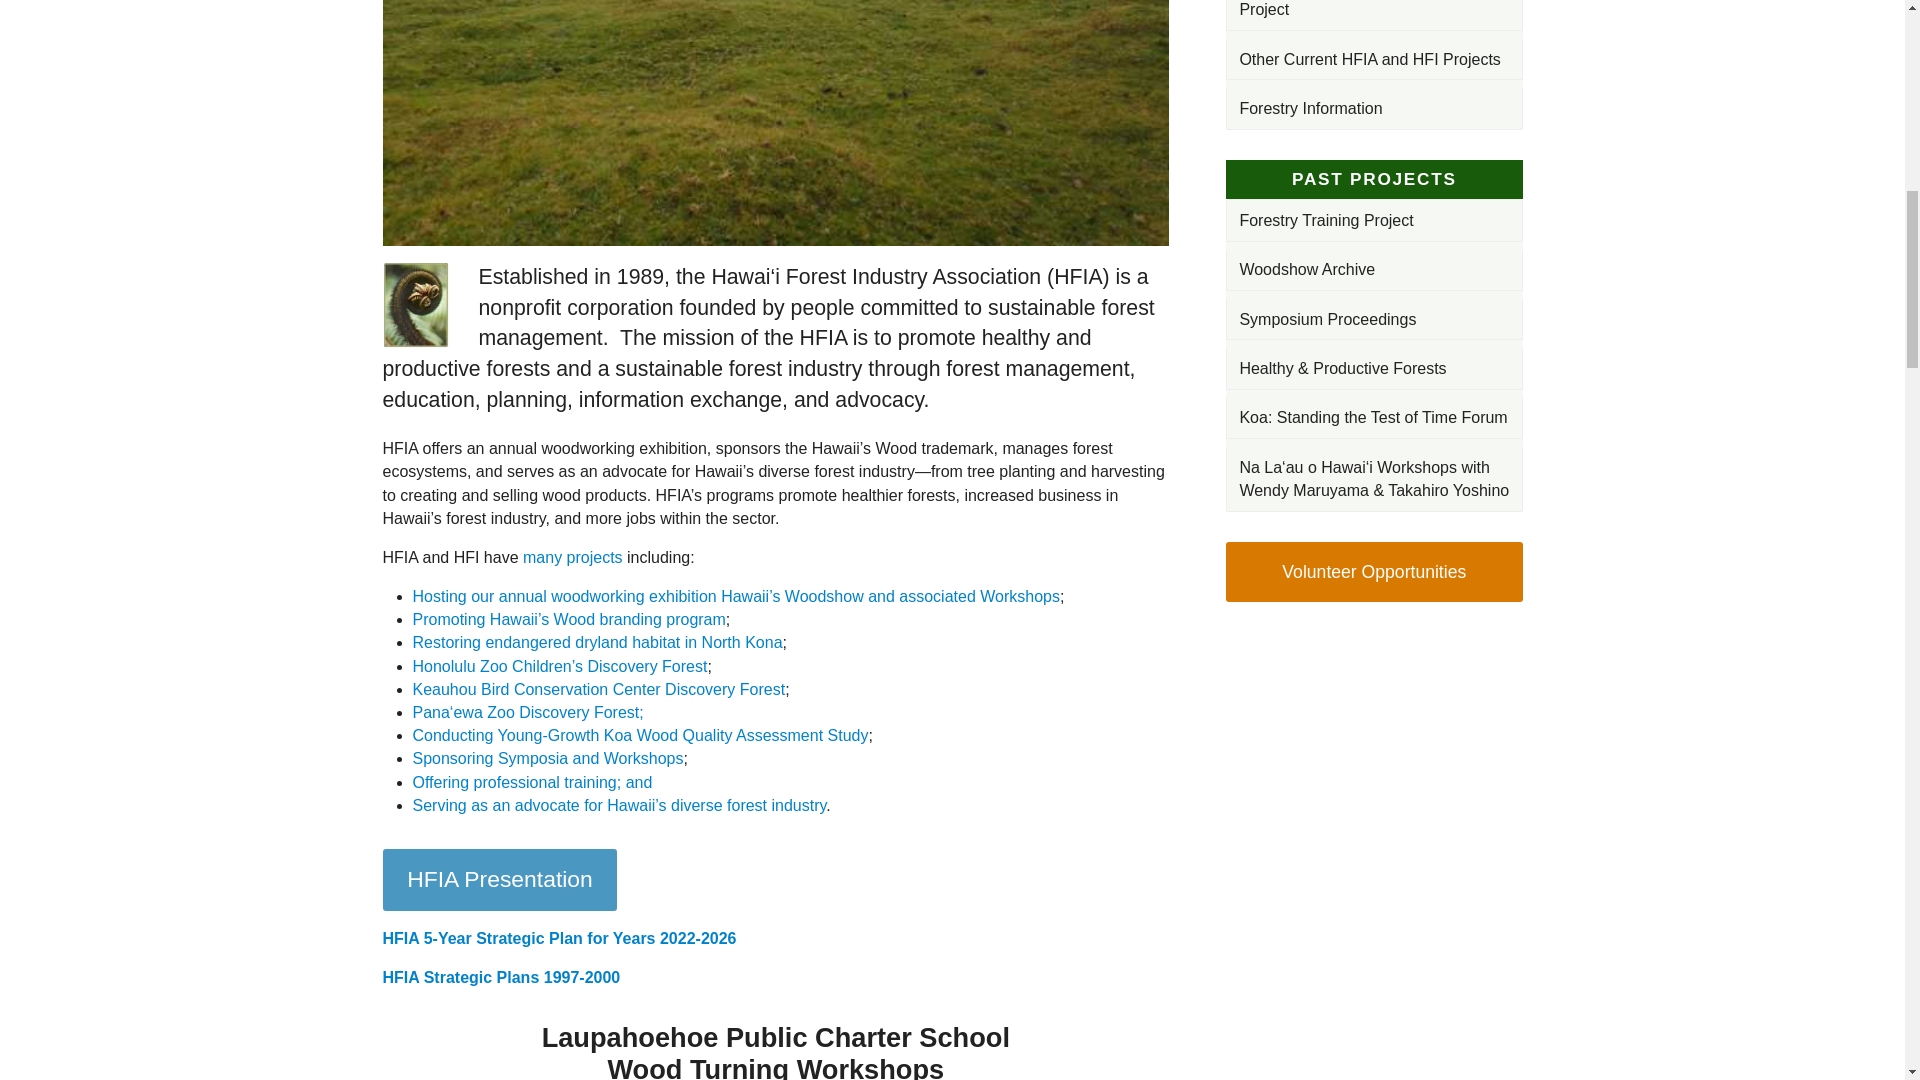 The image size is (1920, 1080). What do you see at coordinates (532, 782) in the screenshot?
I see `Offering professional training; and` at bounding box center [532, 782].